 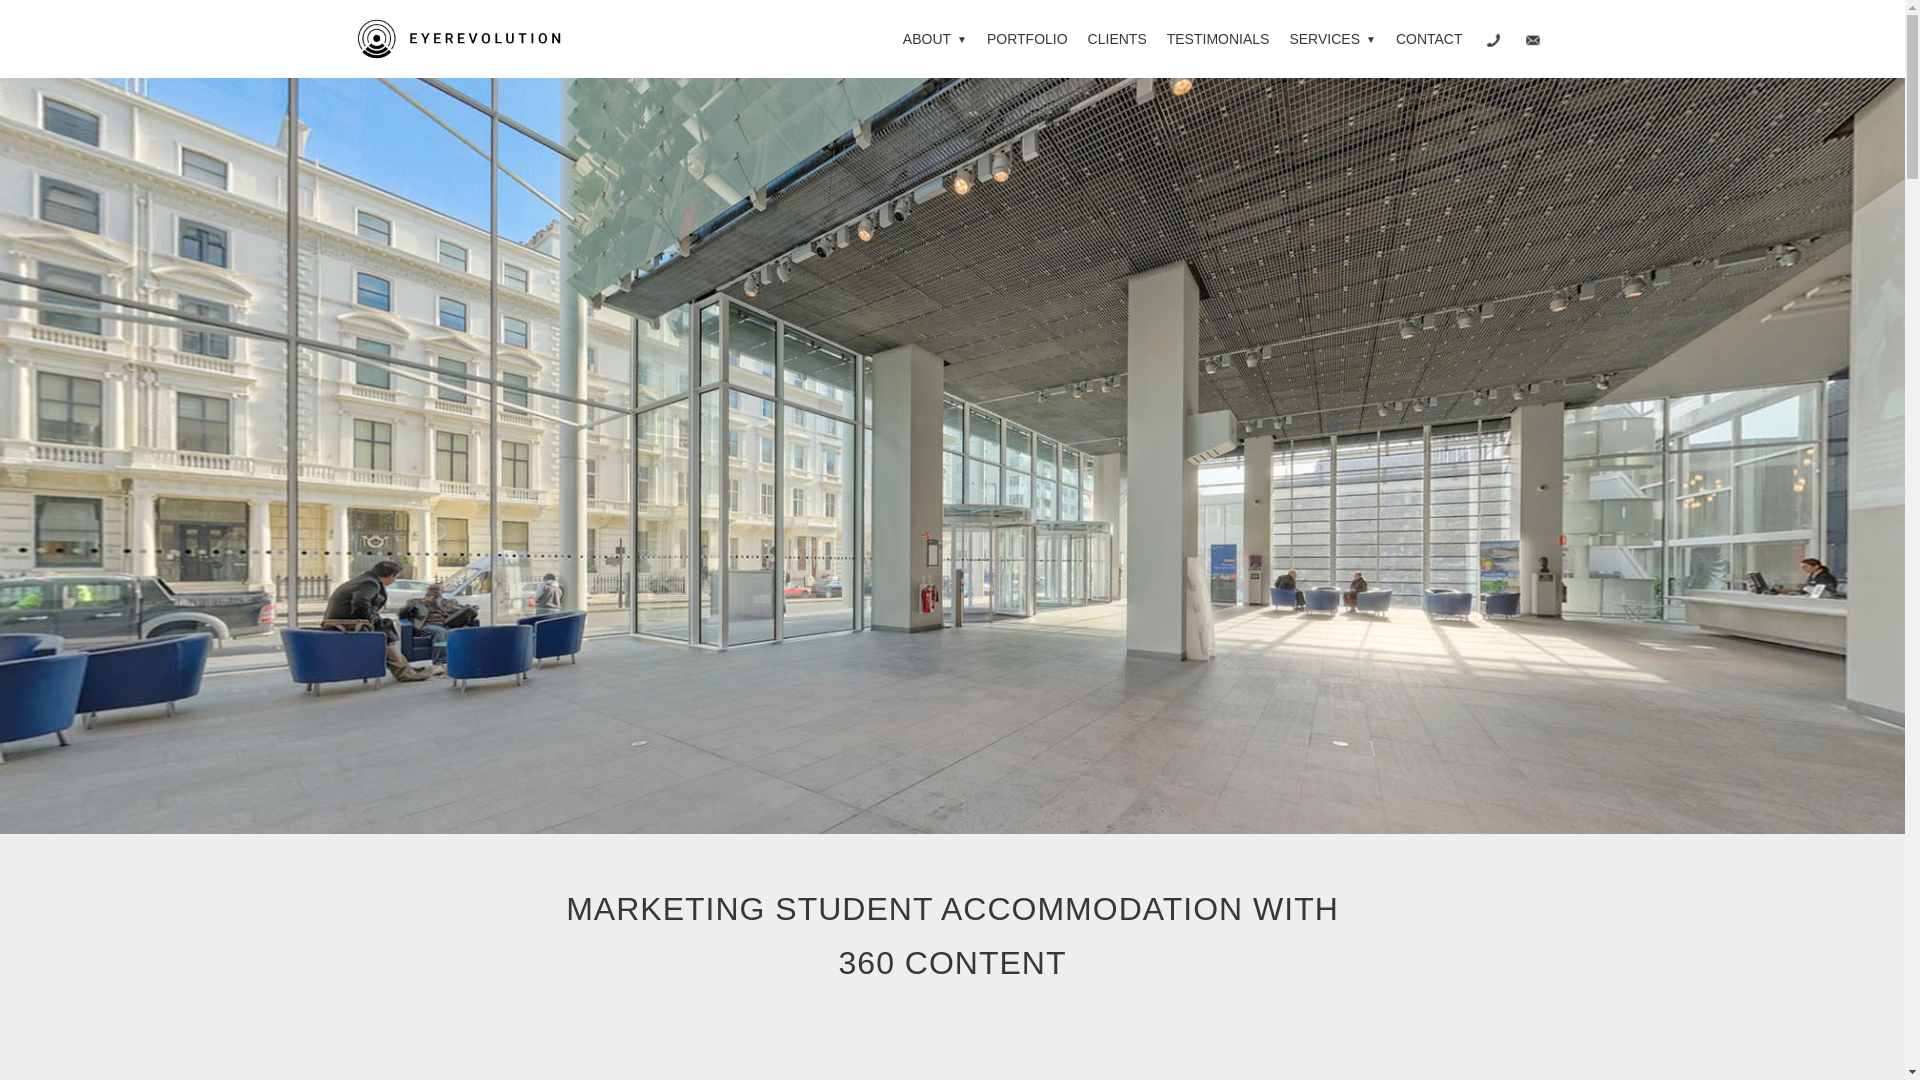 What do you see at coordinates (1331, 38) in the screenshot?
I see `SERVICES` at bounding box center [1331, 38].